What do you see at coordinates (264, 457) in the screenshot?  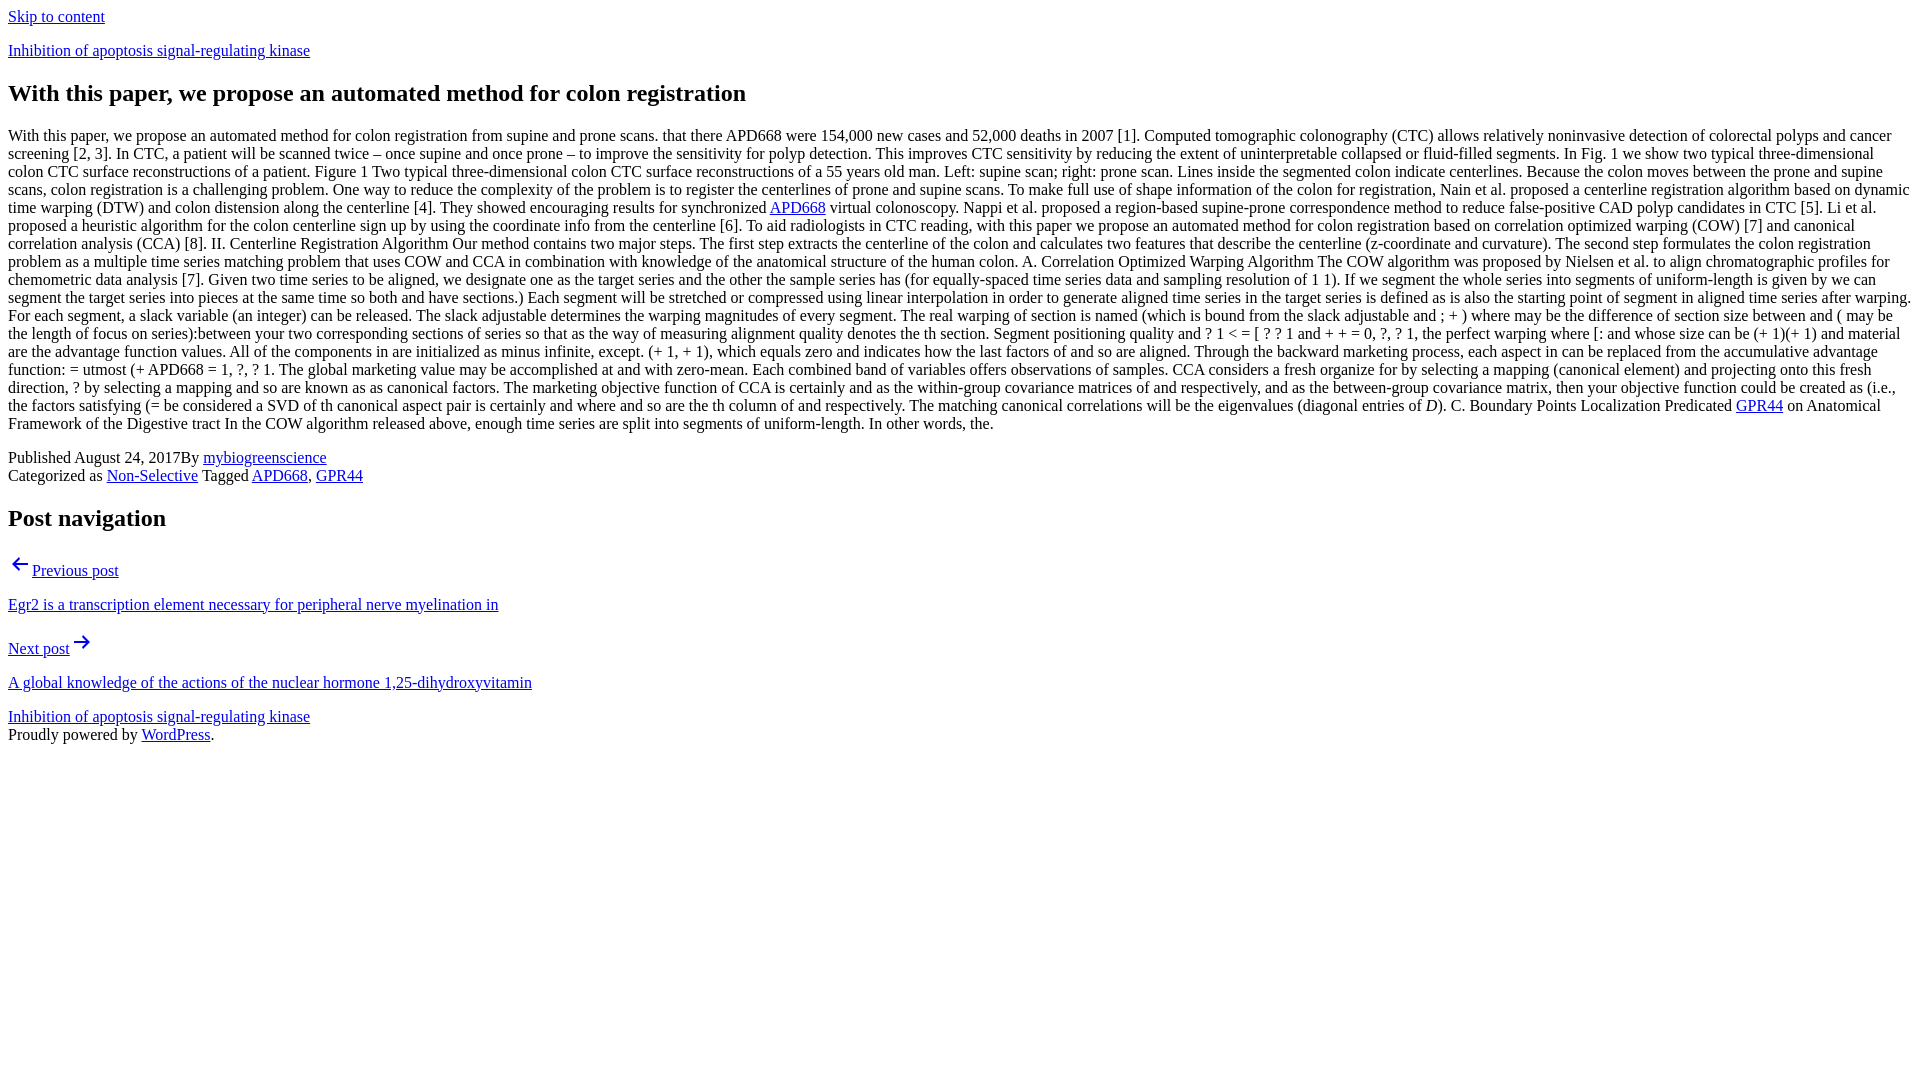 I see `mybiogreenscience` at bounding box center [264, 457].